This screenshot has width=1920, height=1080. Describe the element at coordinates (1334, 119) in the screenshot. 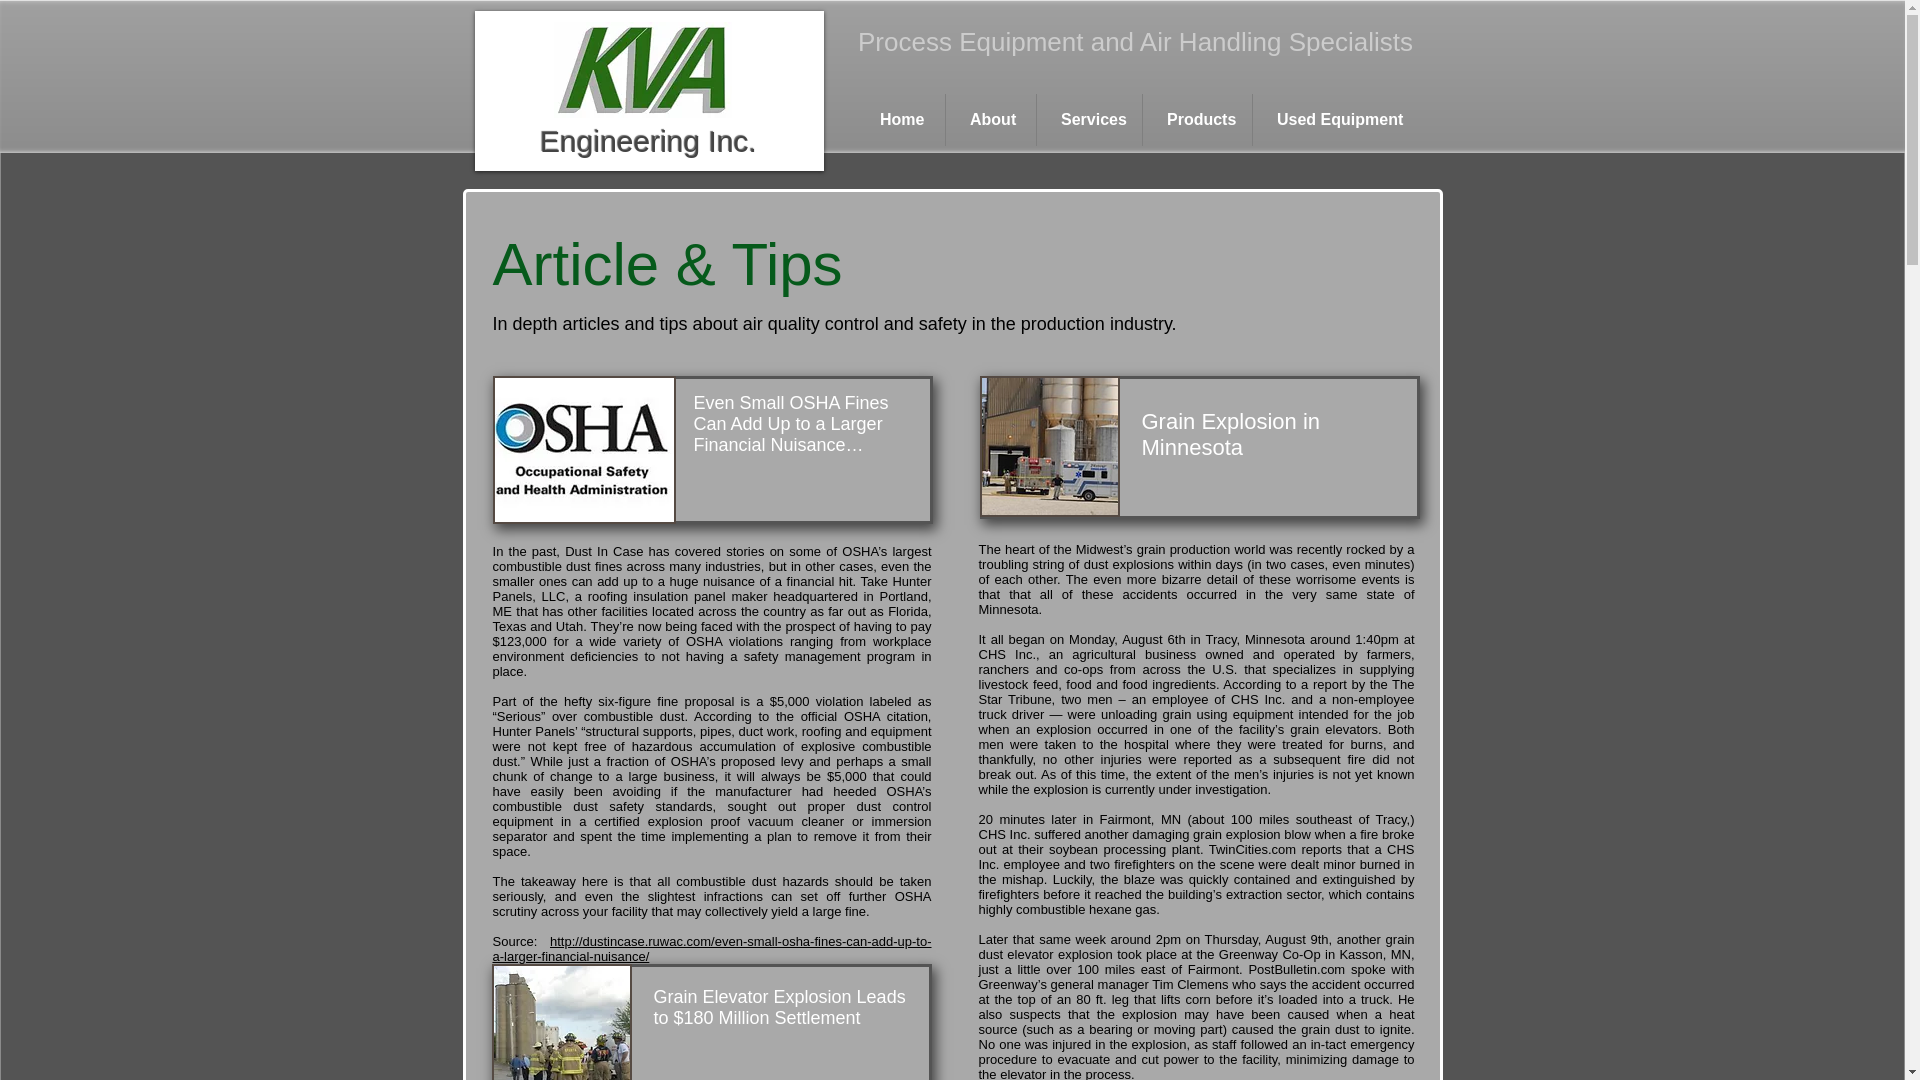

I see `Used Equipment` at that location.